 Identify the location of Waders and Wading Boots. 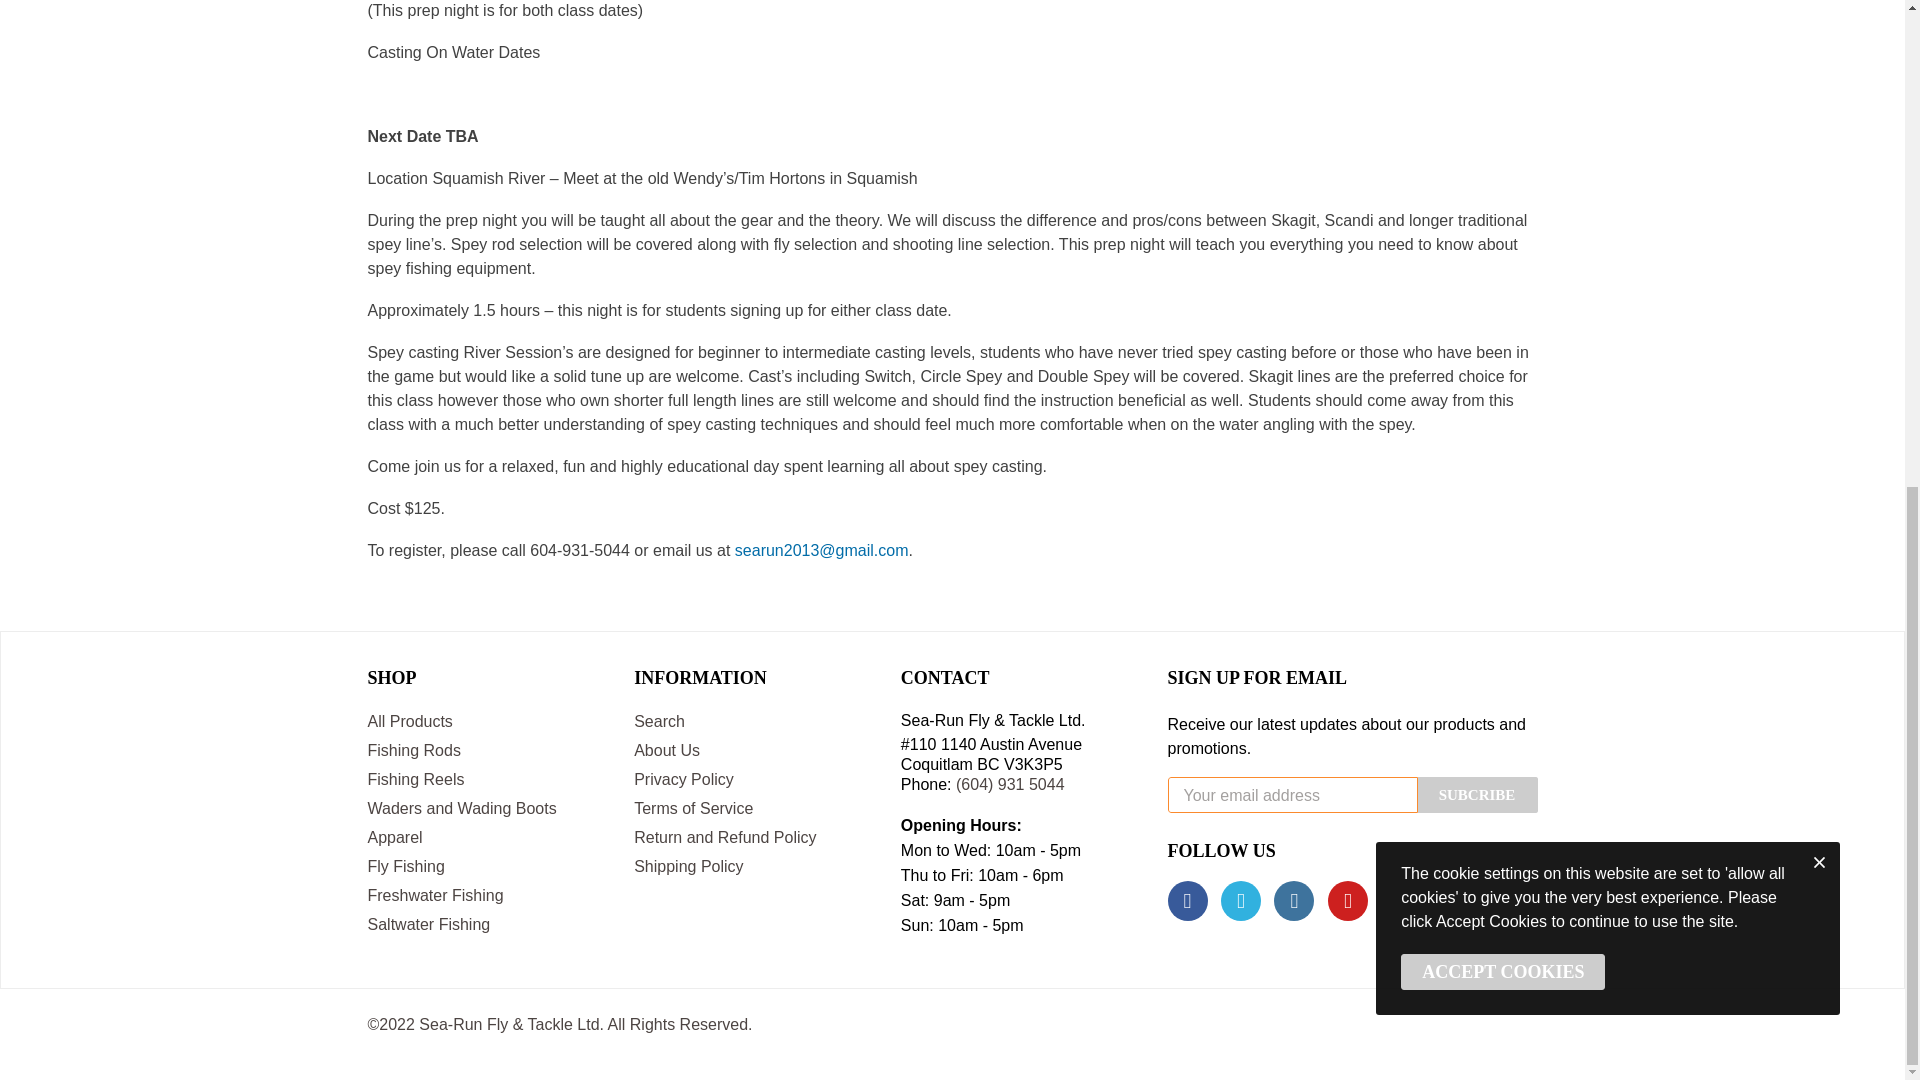
(486, 809).